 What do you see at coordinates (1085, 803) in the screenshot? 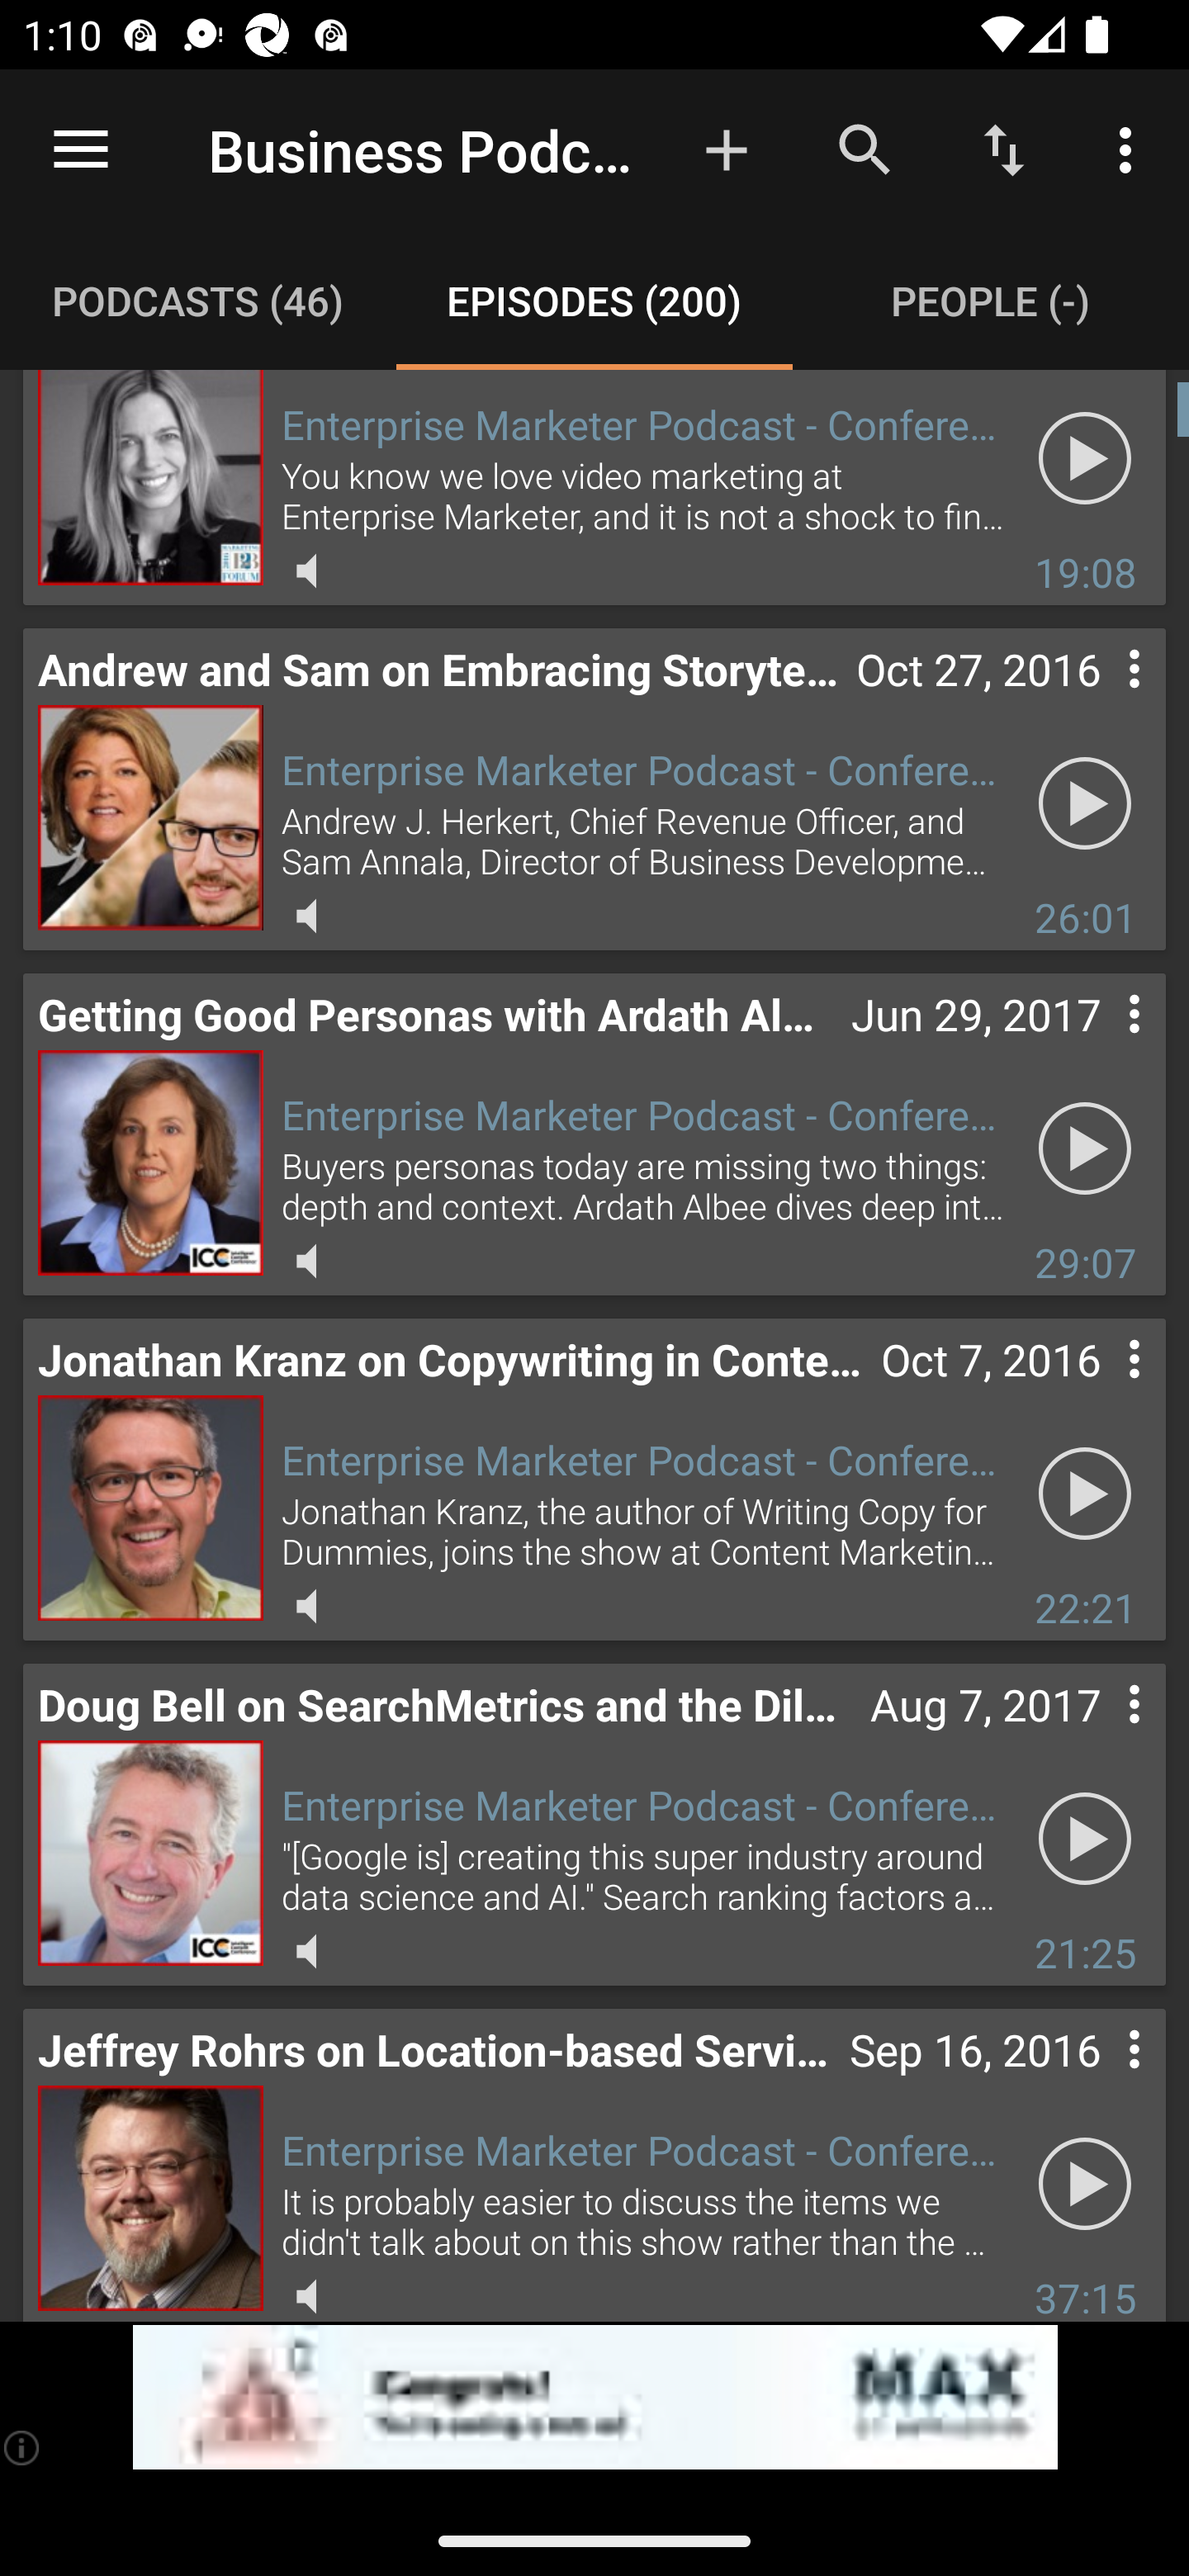
I see `Play` at bounding box center [1085, 803].